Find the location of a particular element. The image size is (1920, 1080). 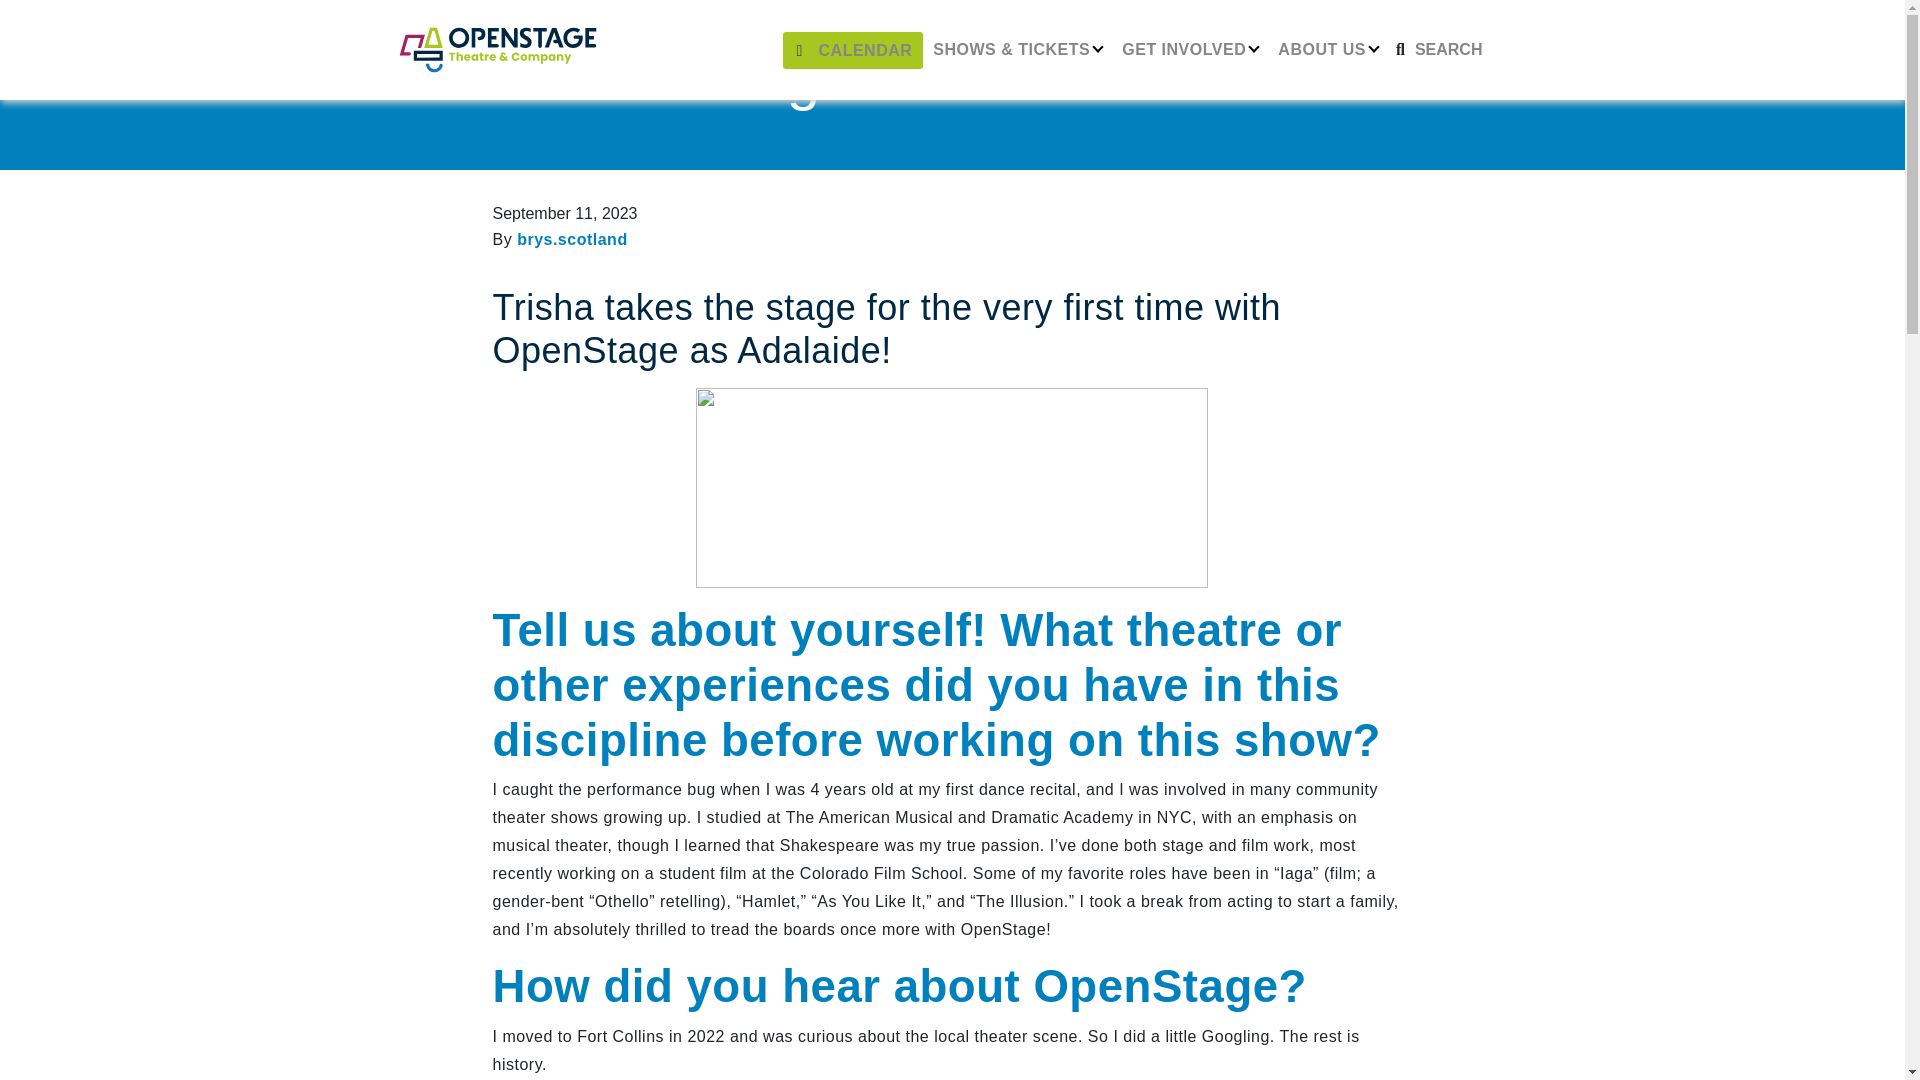

Get Involved is located at coordinates (1189, 50).